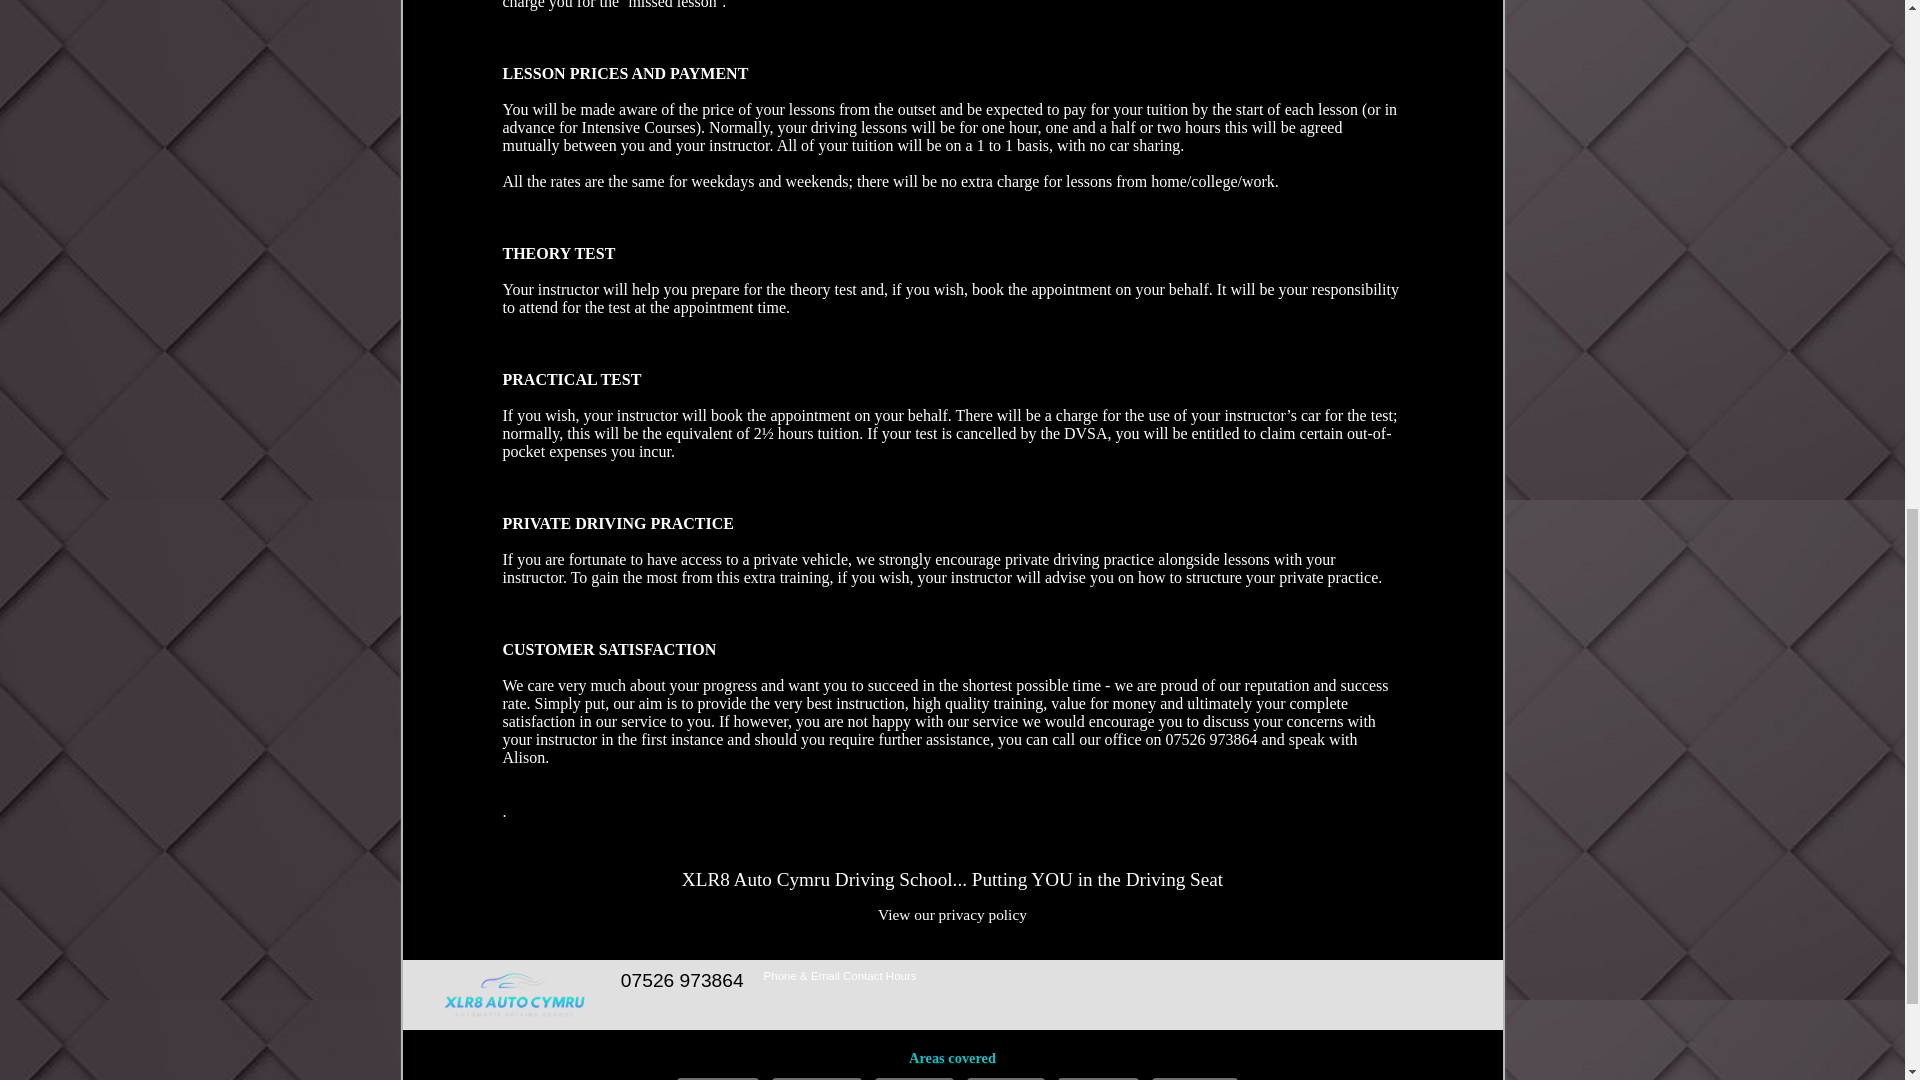 Image resolution: width=1920 pixels, height=1080 pixels. Describe the element at coordinates (914, 1078) in the screenshot. I see `Llandow` at that location.